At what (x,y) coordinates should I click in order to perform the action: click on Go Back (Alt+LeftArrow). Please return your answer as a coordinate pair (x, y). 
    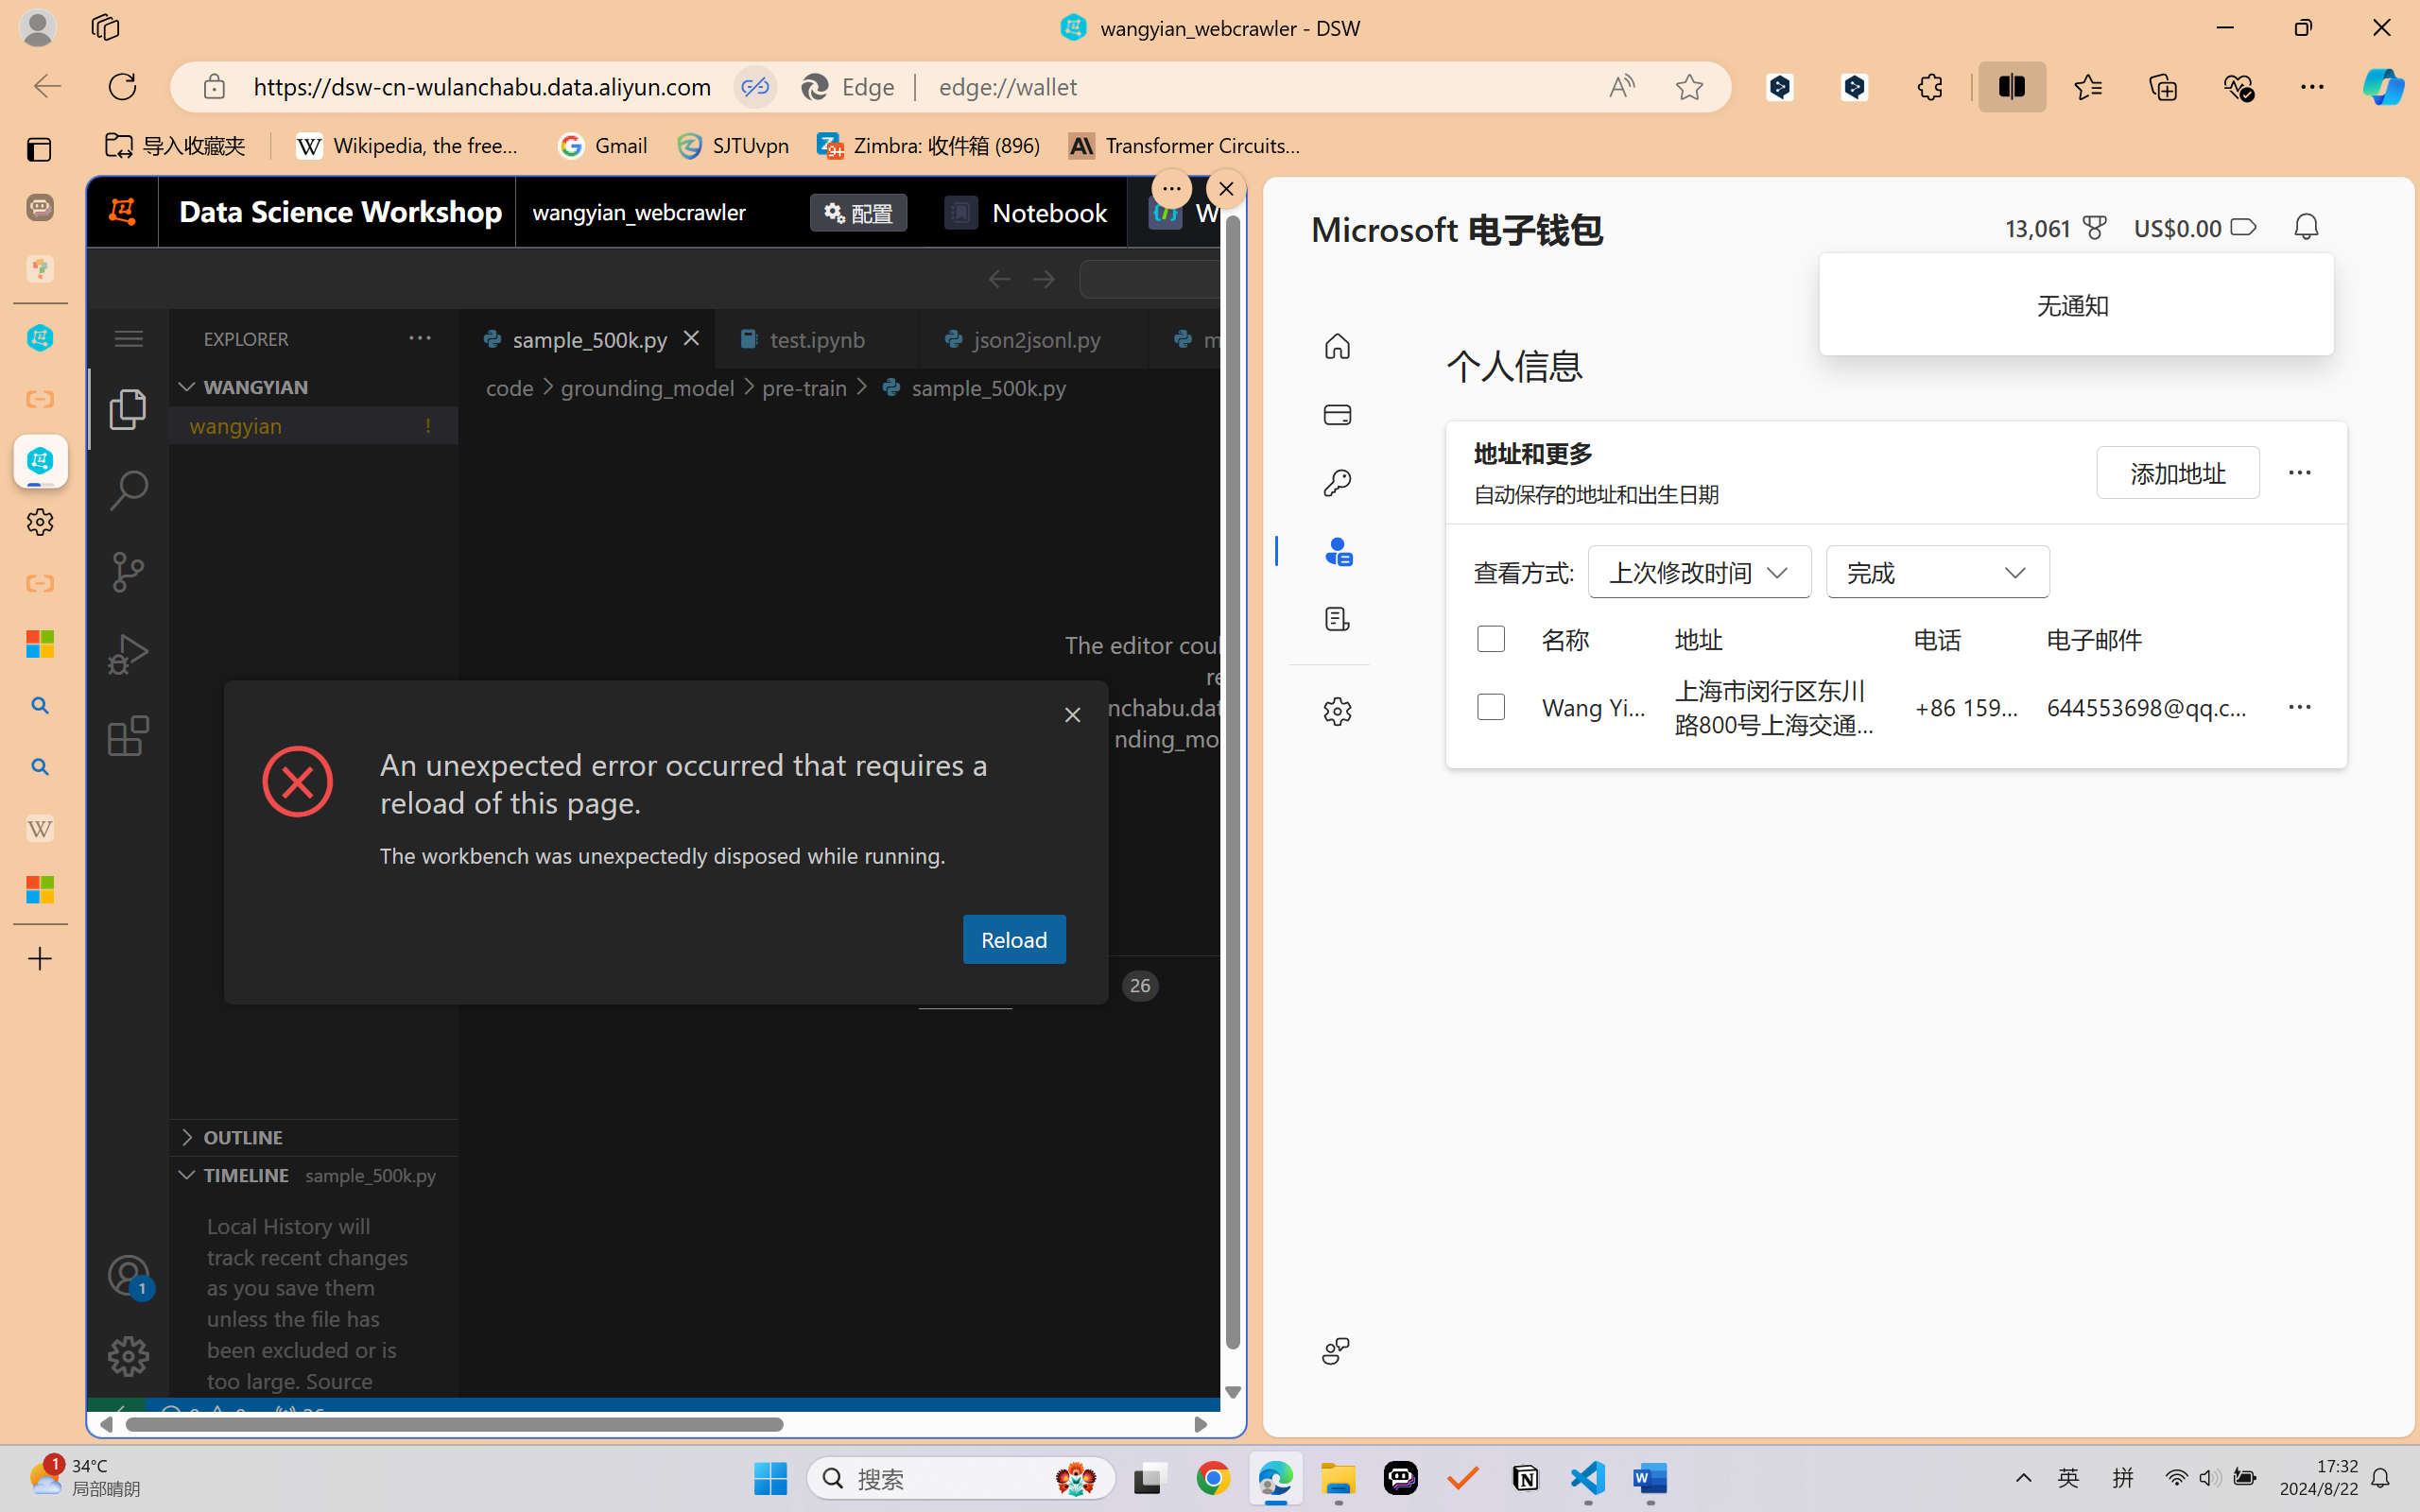
    Looking at the image, I should click on (998, 279).